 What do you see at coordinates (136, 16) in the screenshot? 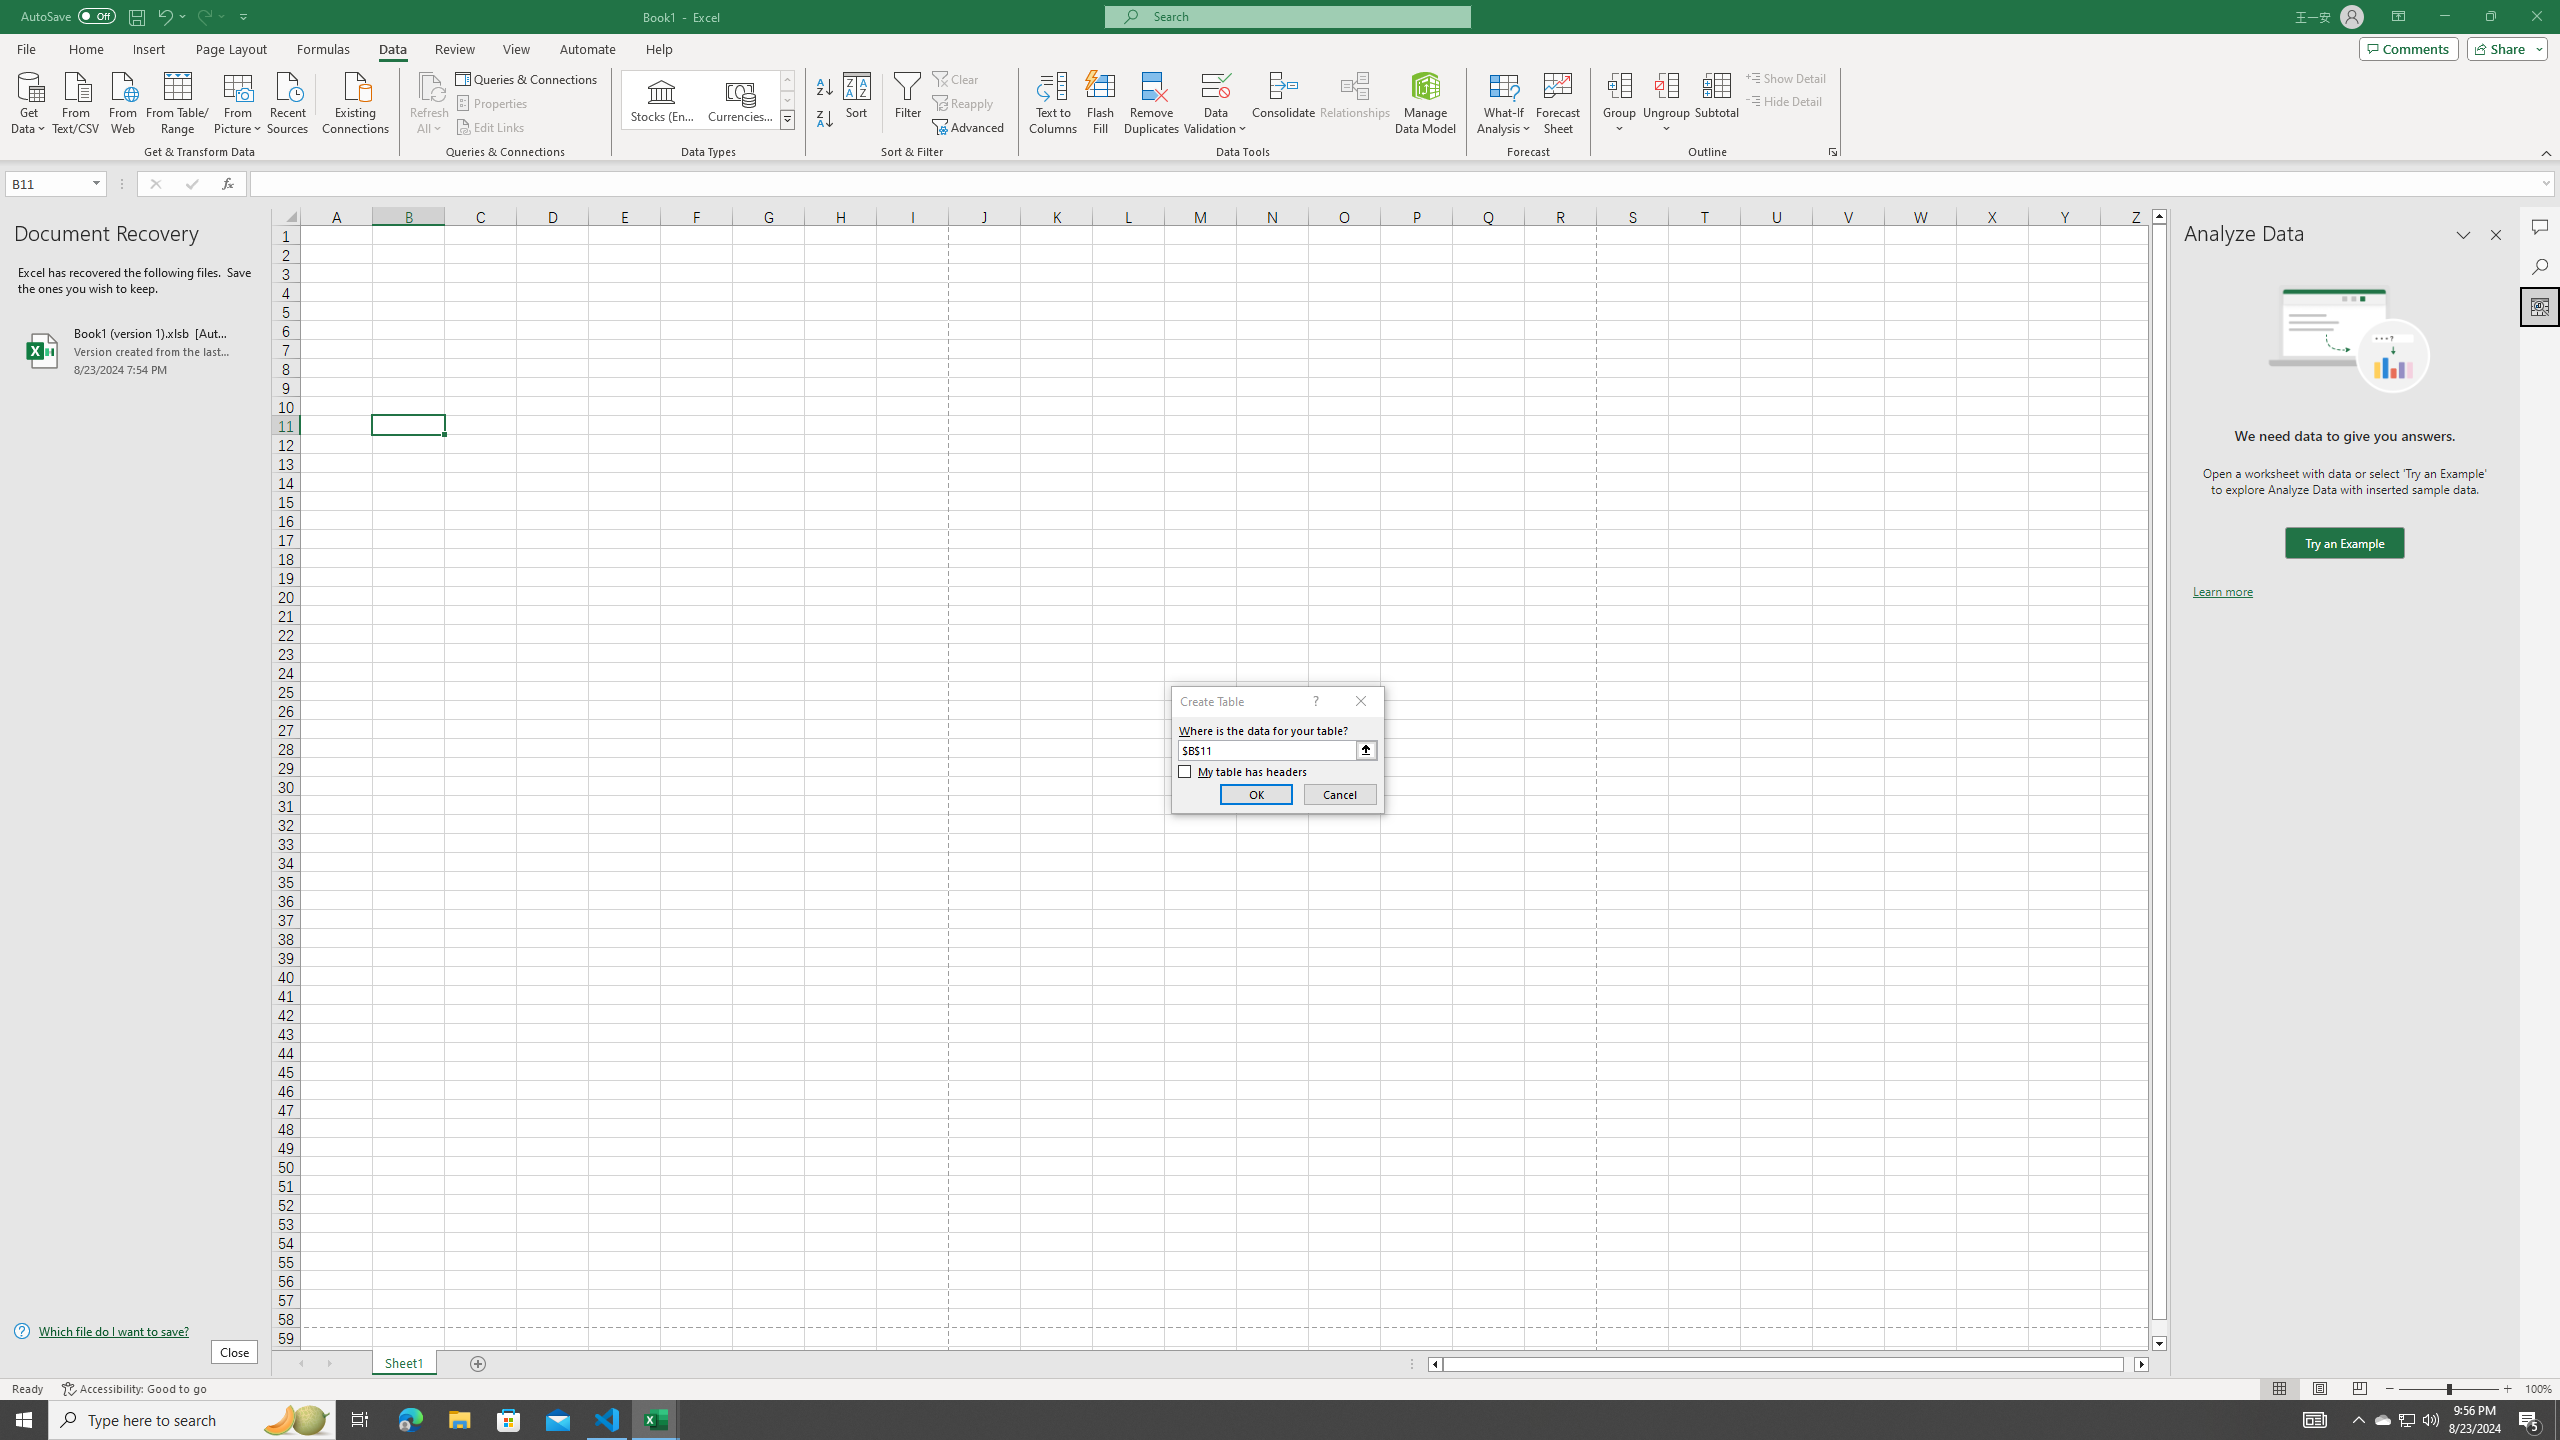
I see `Save` at bounding box center [136, 16].